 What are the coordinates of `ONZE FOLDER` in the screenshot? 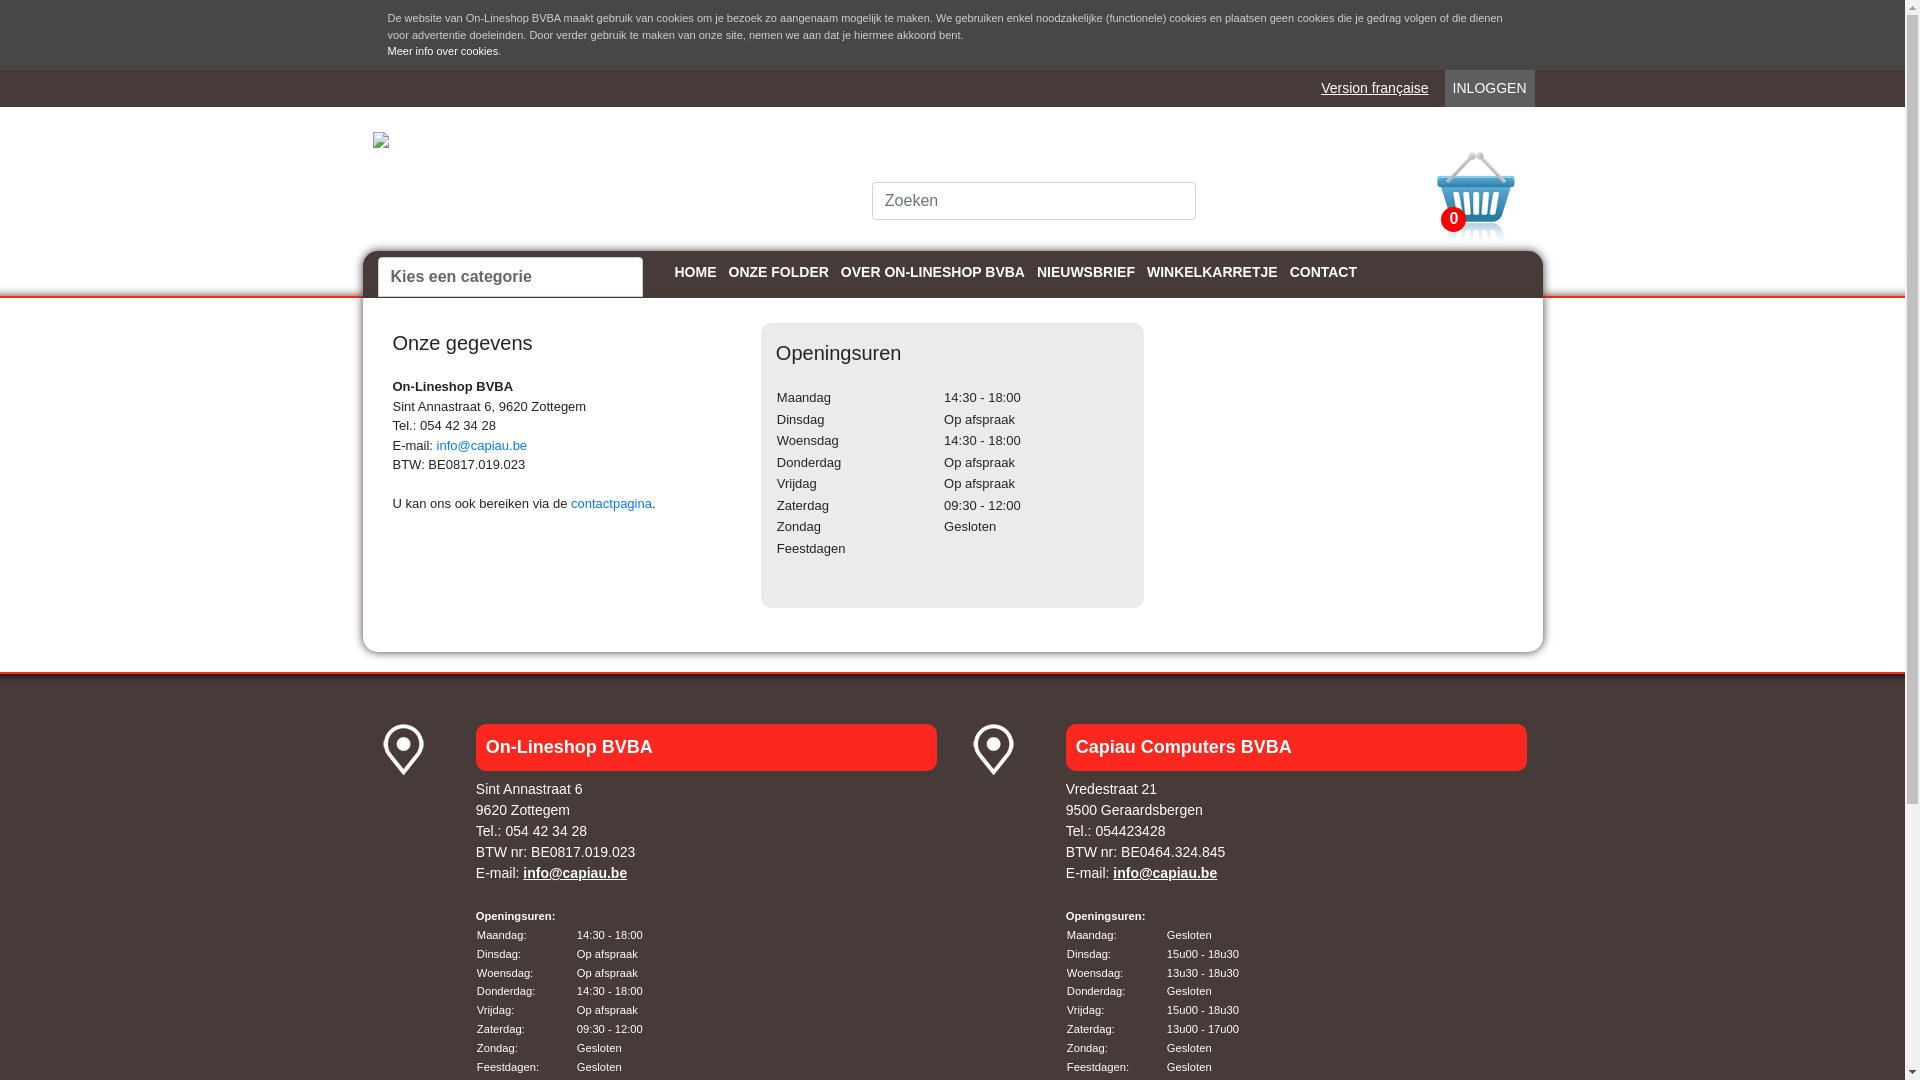 It's located at (778, 270).